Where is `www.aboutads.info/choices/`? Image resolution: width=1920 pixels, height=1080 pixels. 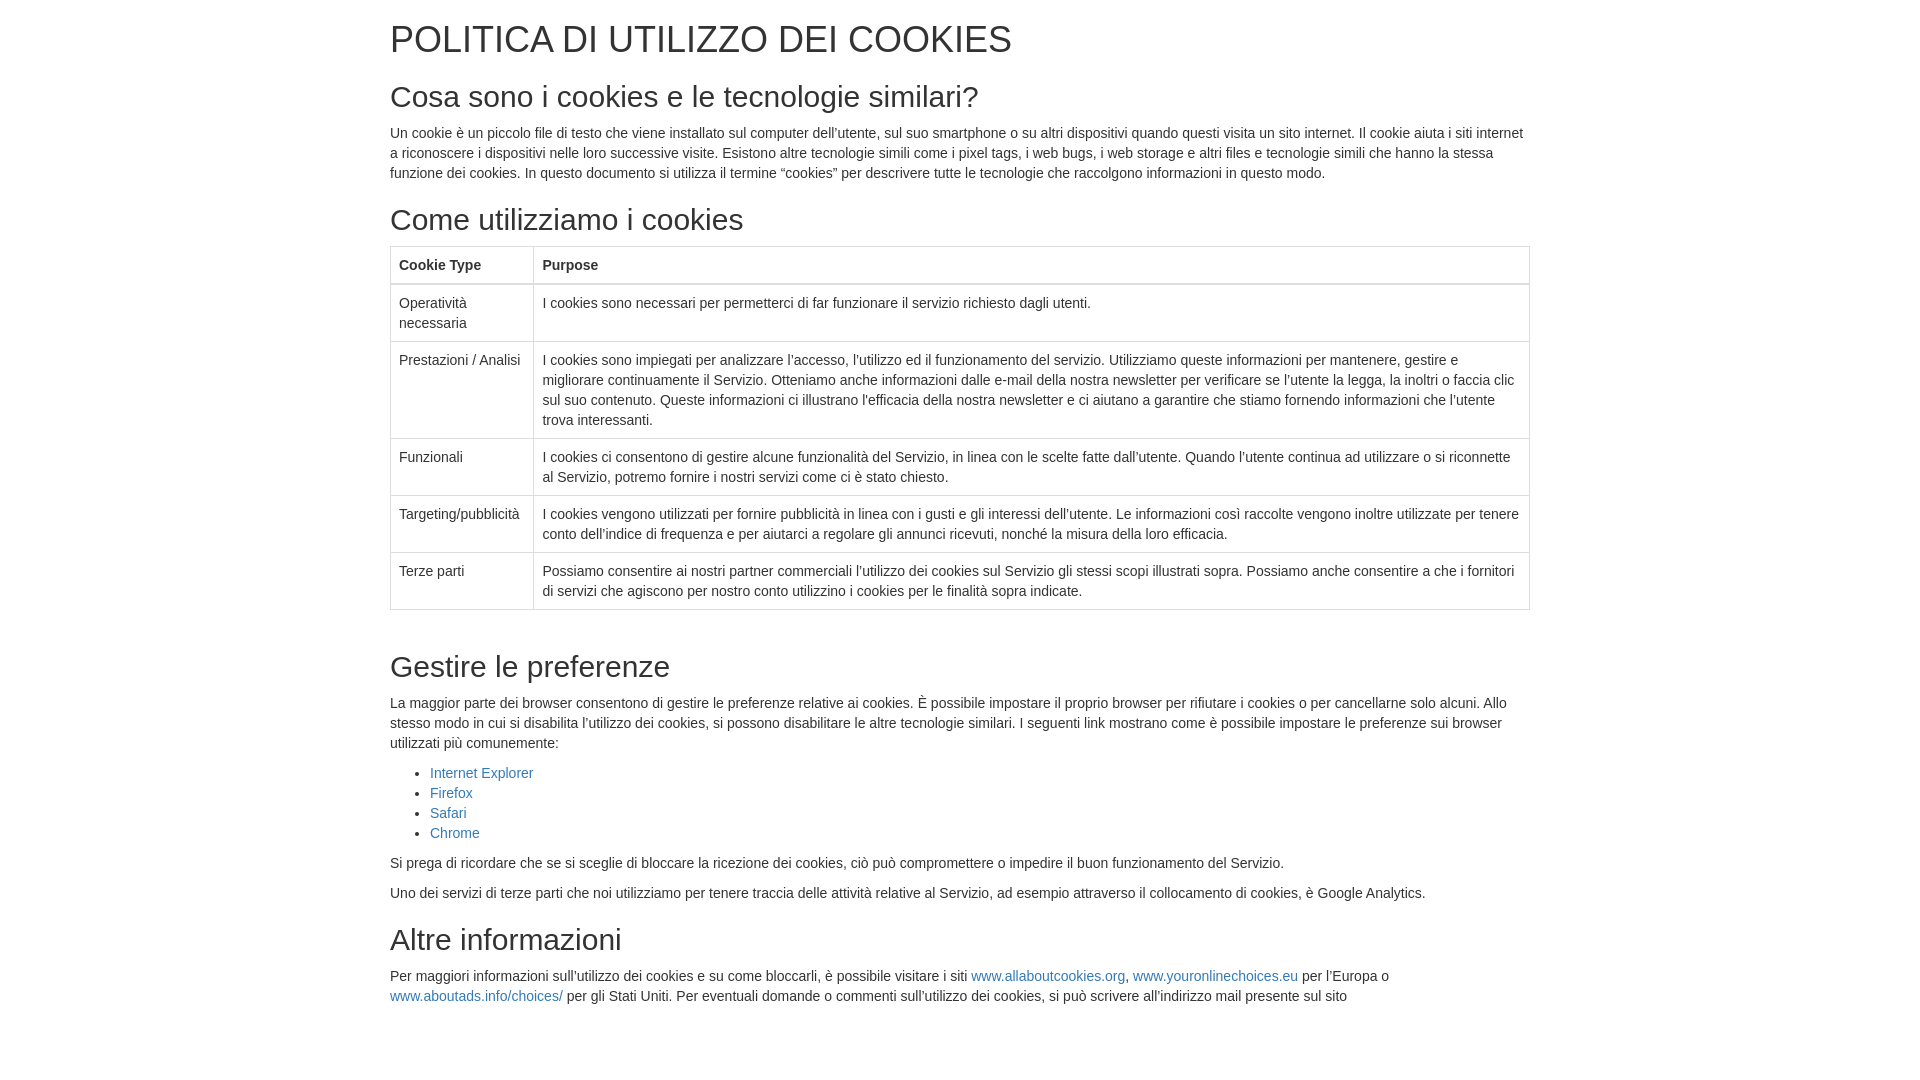
www.aboutads.info/choices/ is located at coordinates (476, 996).